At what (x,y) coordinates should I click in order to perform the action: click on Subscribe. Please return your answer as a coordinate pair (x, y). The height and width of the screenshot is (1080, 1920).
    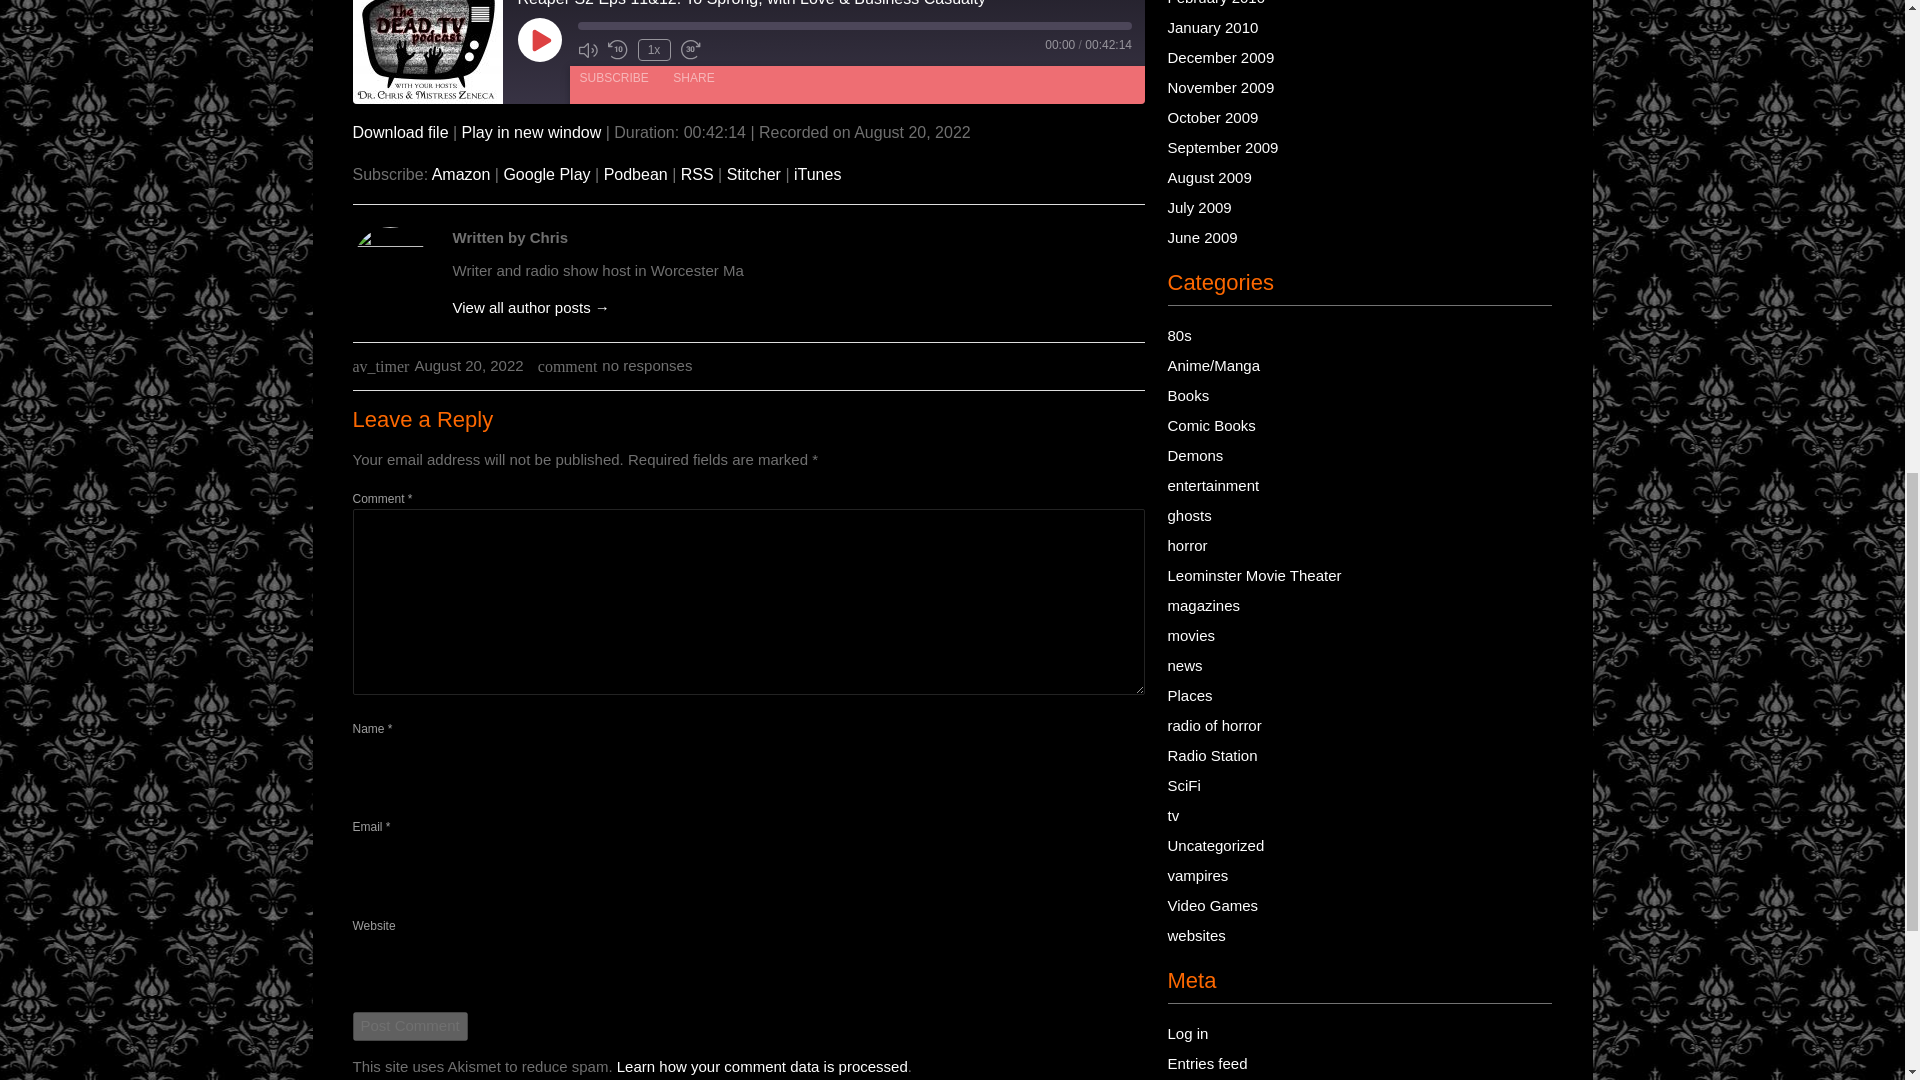
    Looking at the image, I should click on (614, 77).